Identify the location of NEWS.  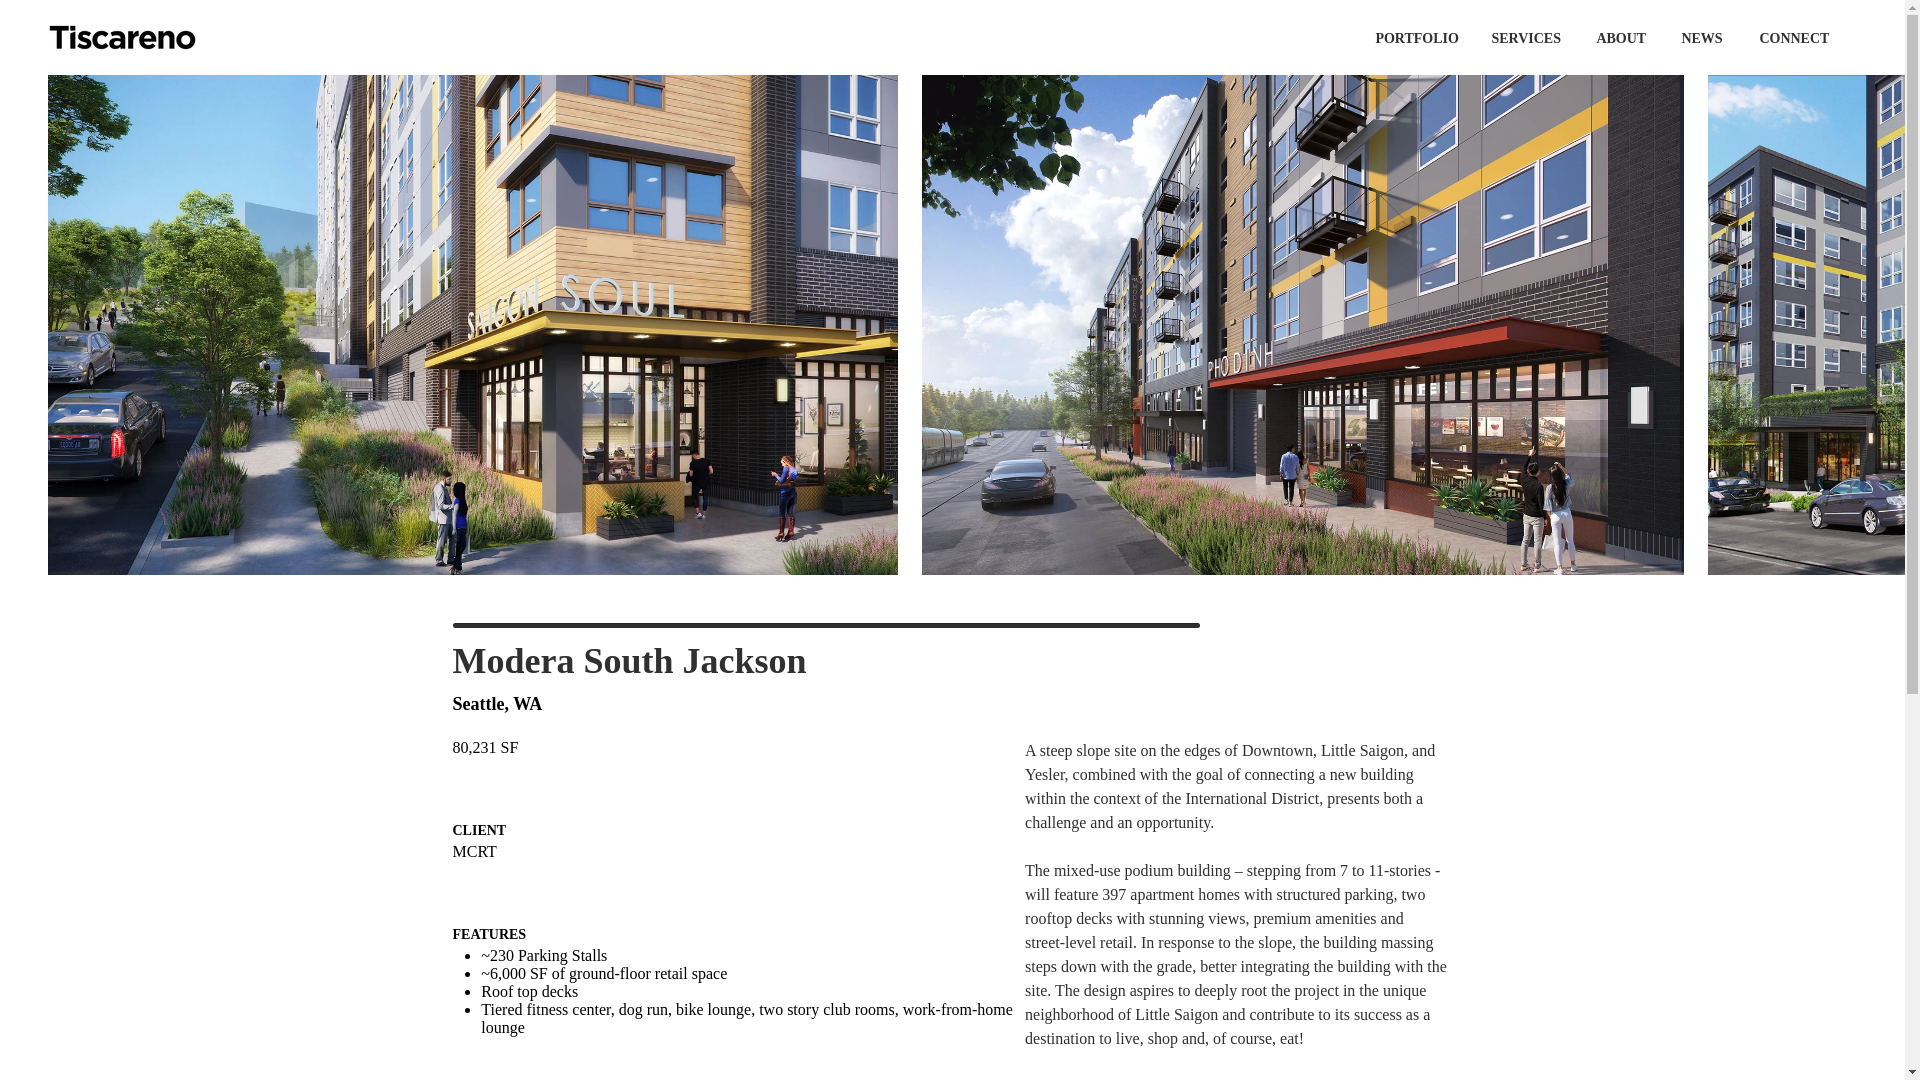
(1702, 29).